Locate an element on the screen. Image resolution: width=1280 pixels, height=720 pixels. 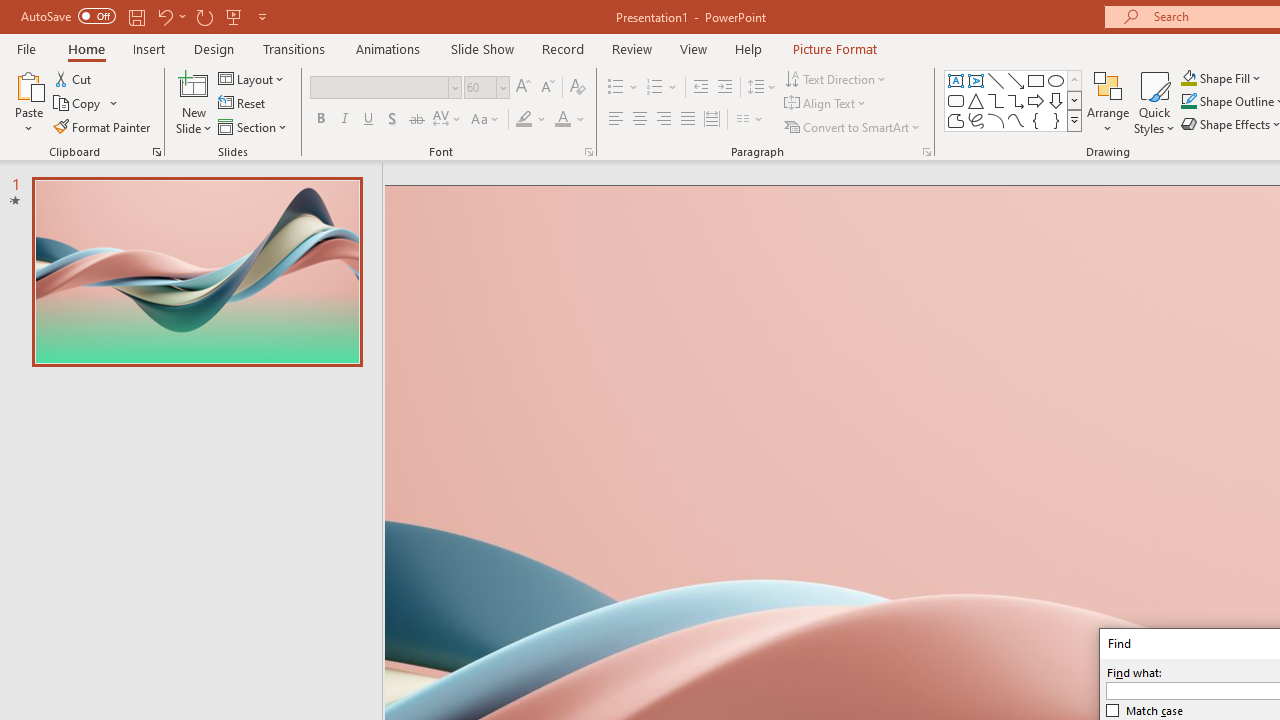
Align Right is located at coordinates (663, 120).